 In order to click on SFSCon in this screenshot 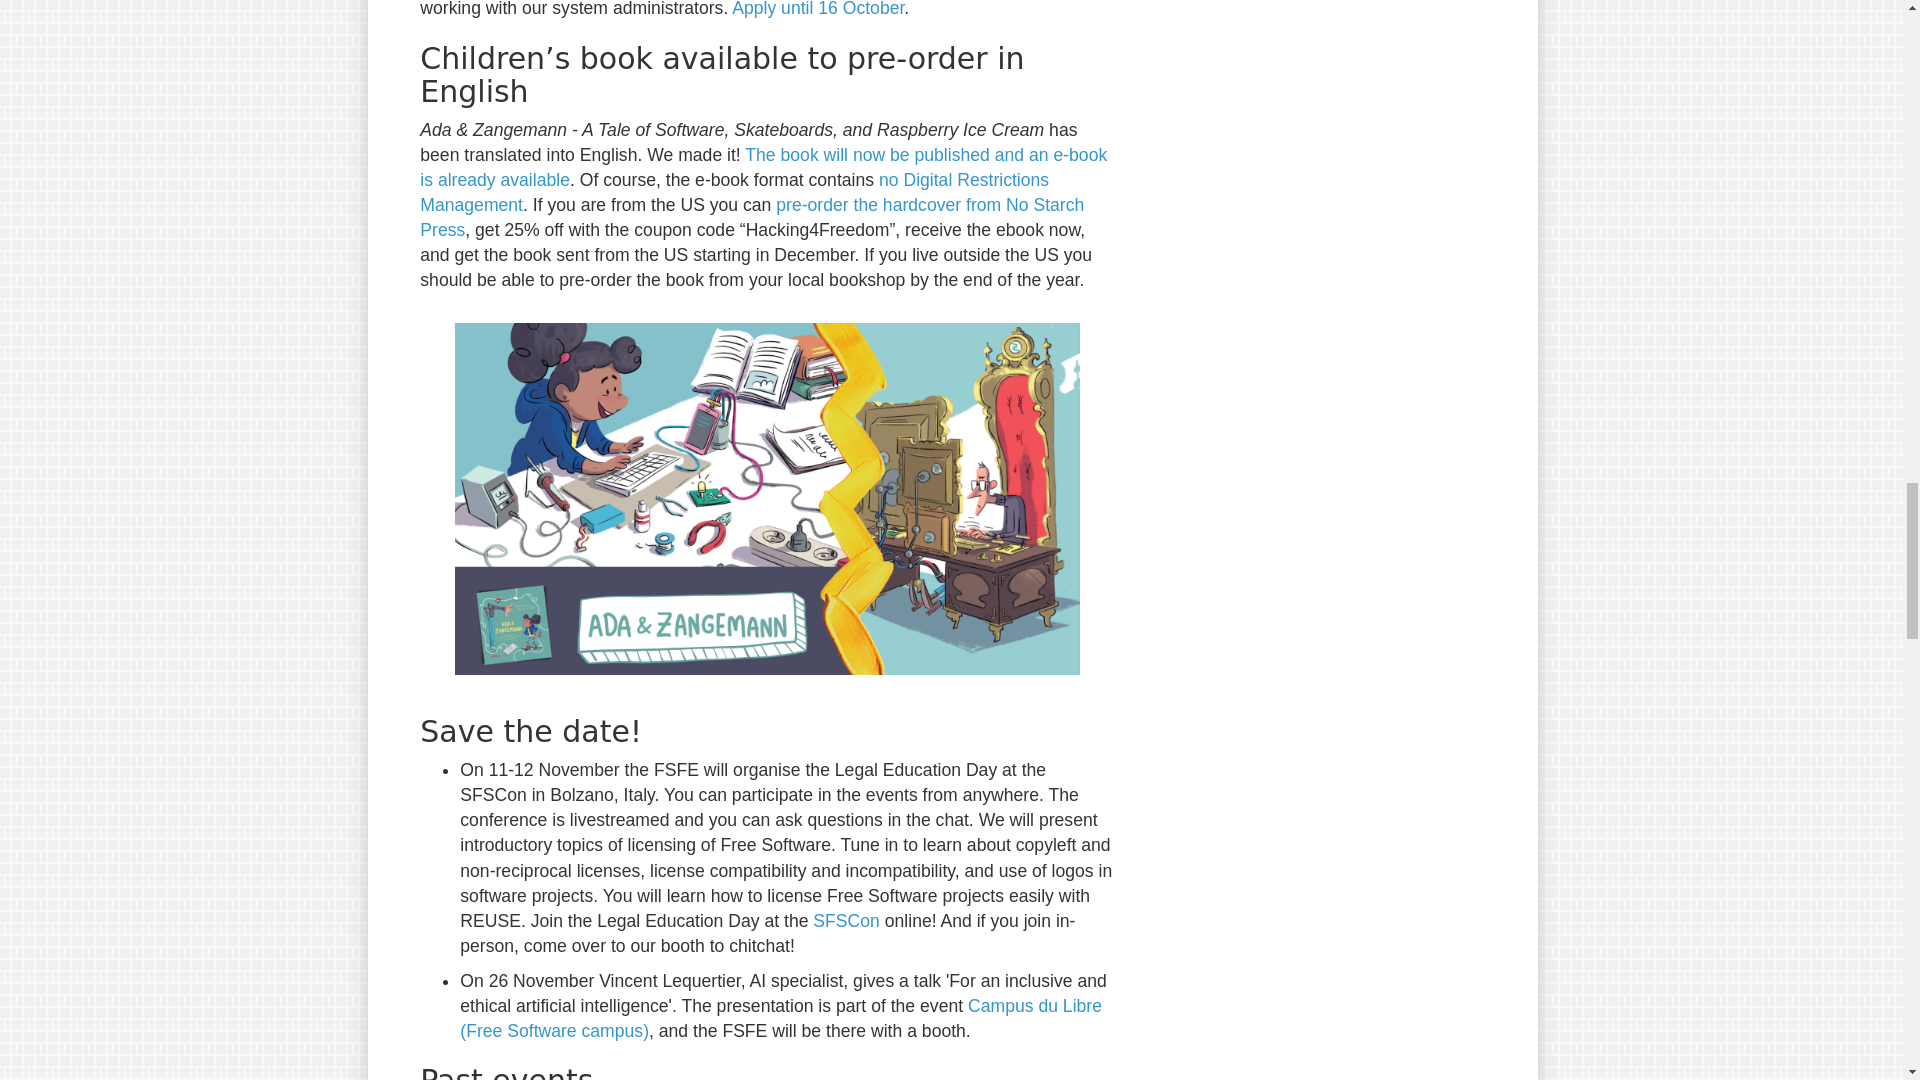, I will do `click(846, 920)`.